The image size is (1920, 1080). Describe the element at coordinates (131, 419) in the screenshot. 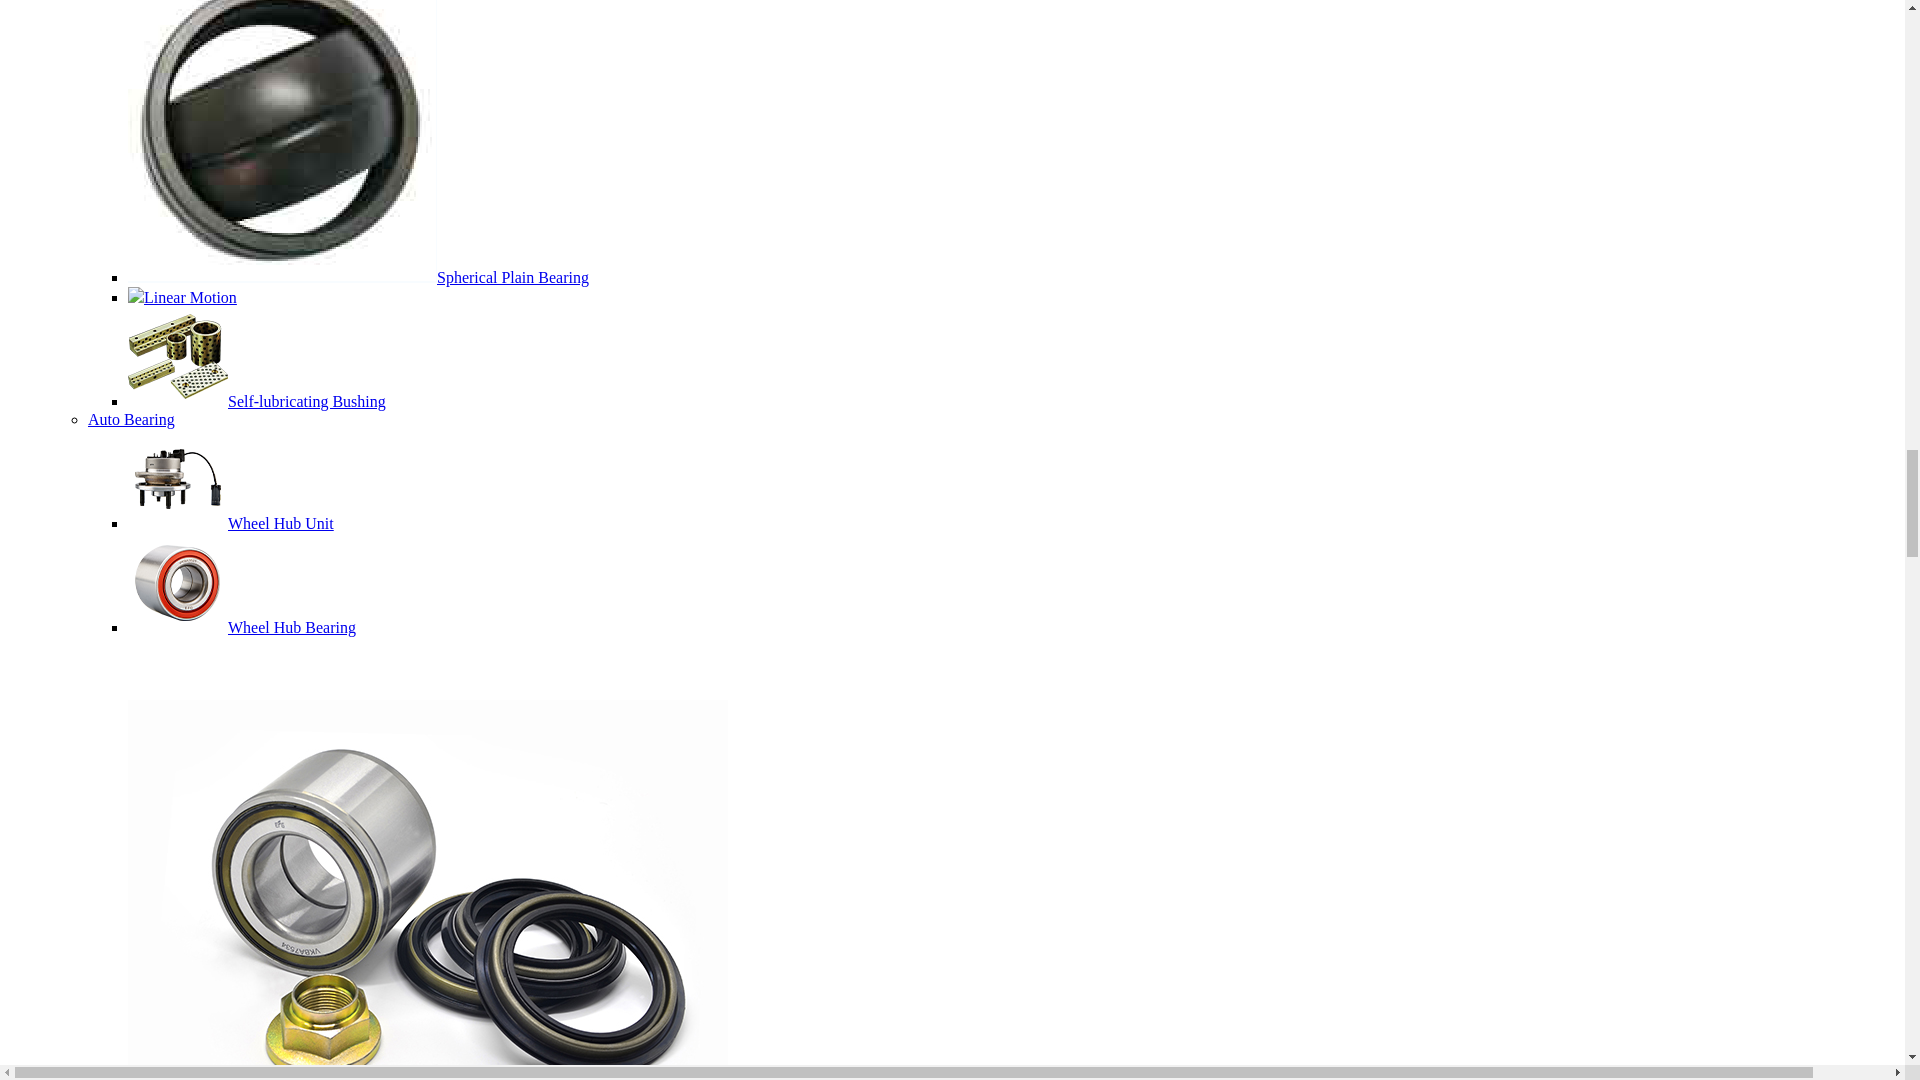

I see `Auto Bearing` at that location.